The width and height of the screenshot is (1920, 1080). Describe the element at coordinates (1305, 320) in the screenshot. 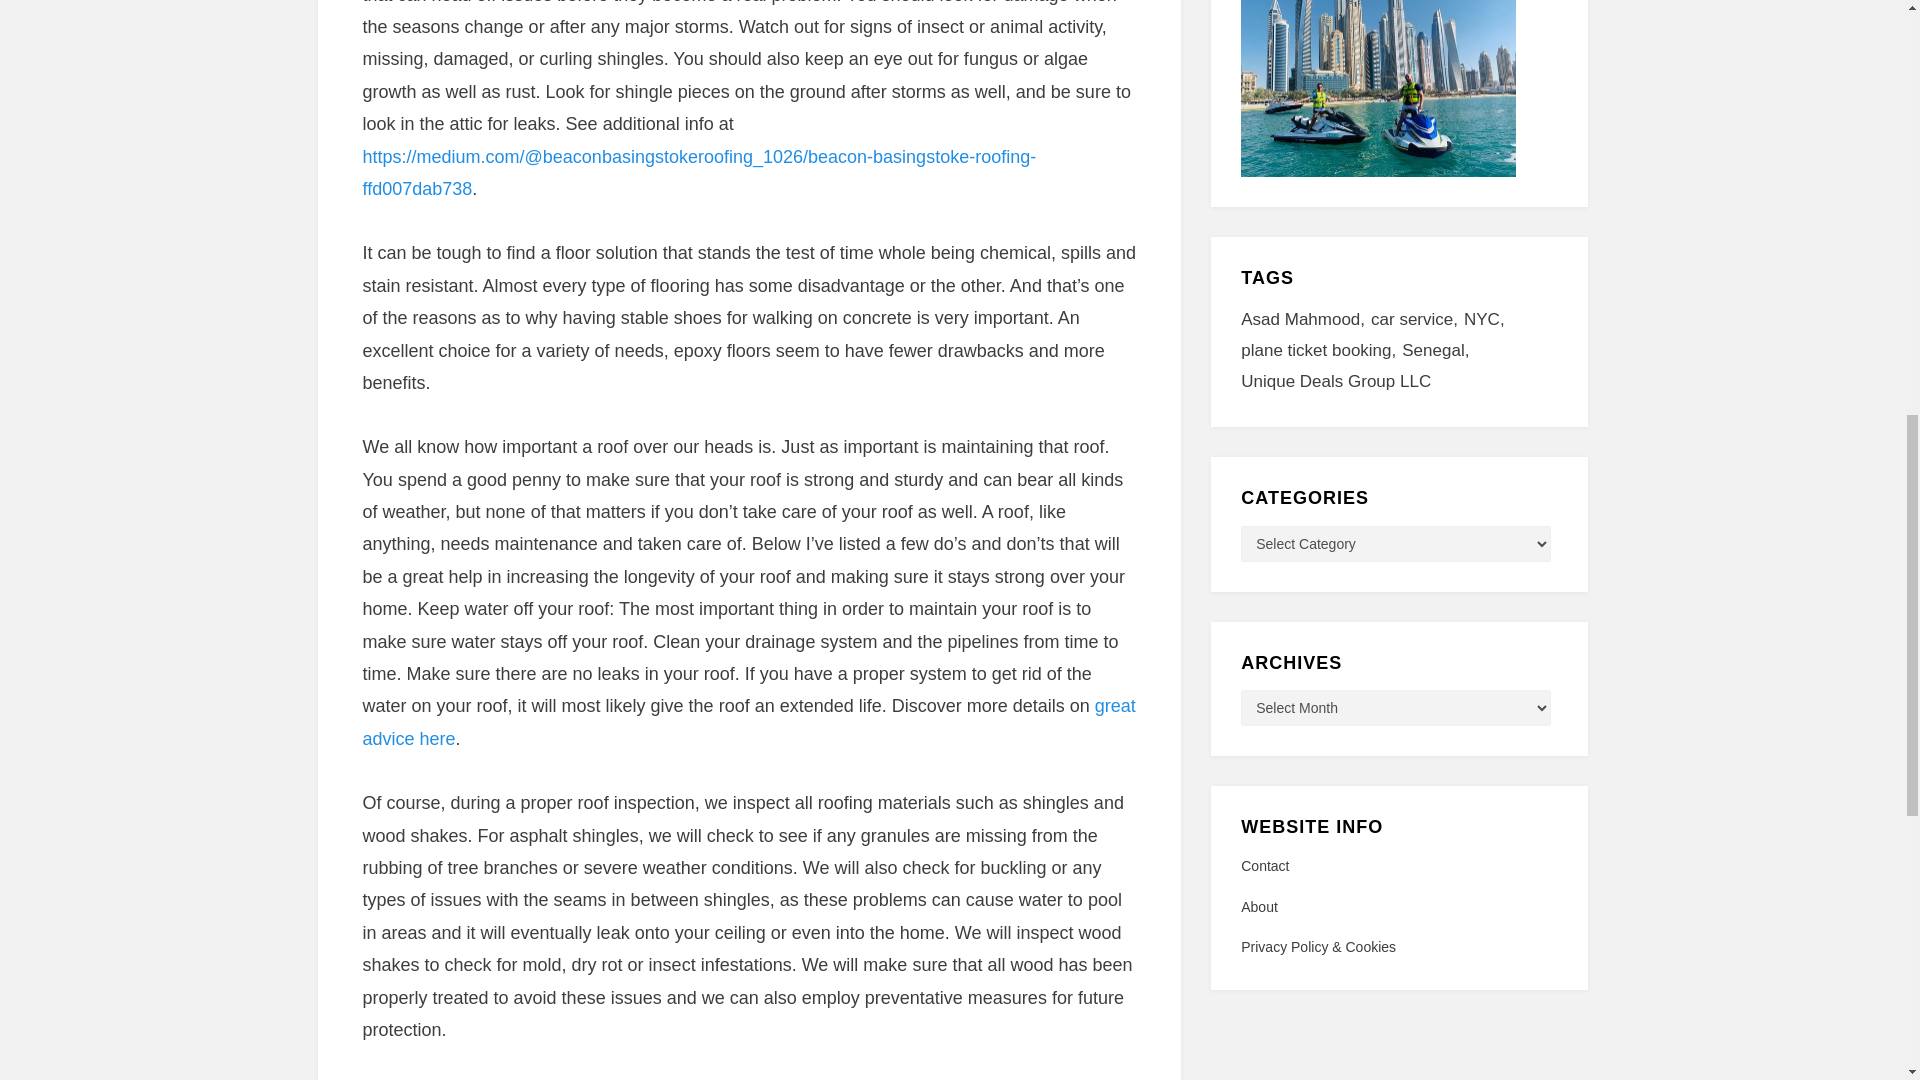

I see `Asad Mahmood` at that location.